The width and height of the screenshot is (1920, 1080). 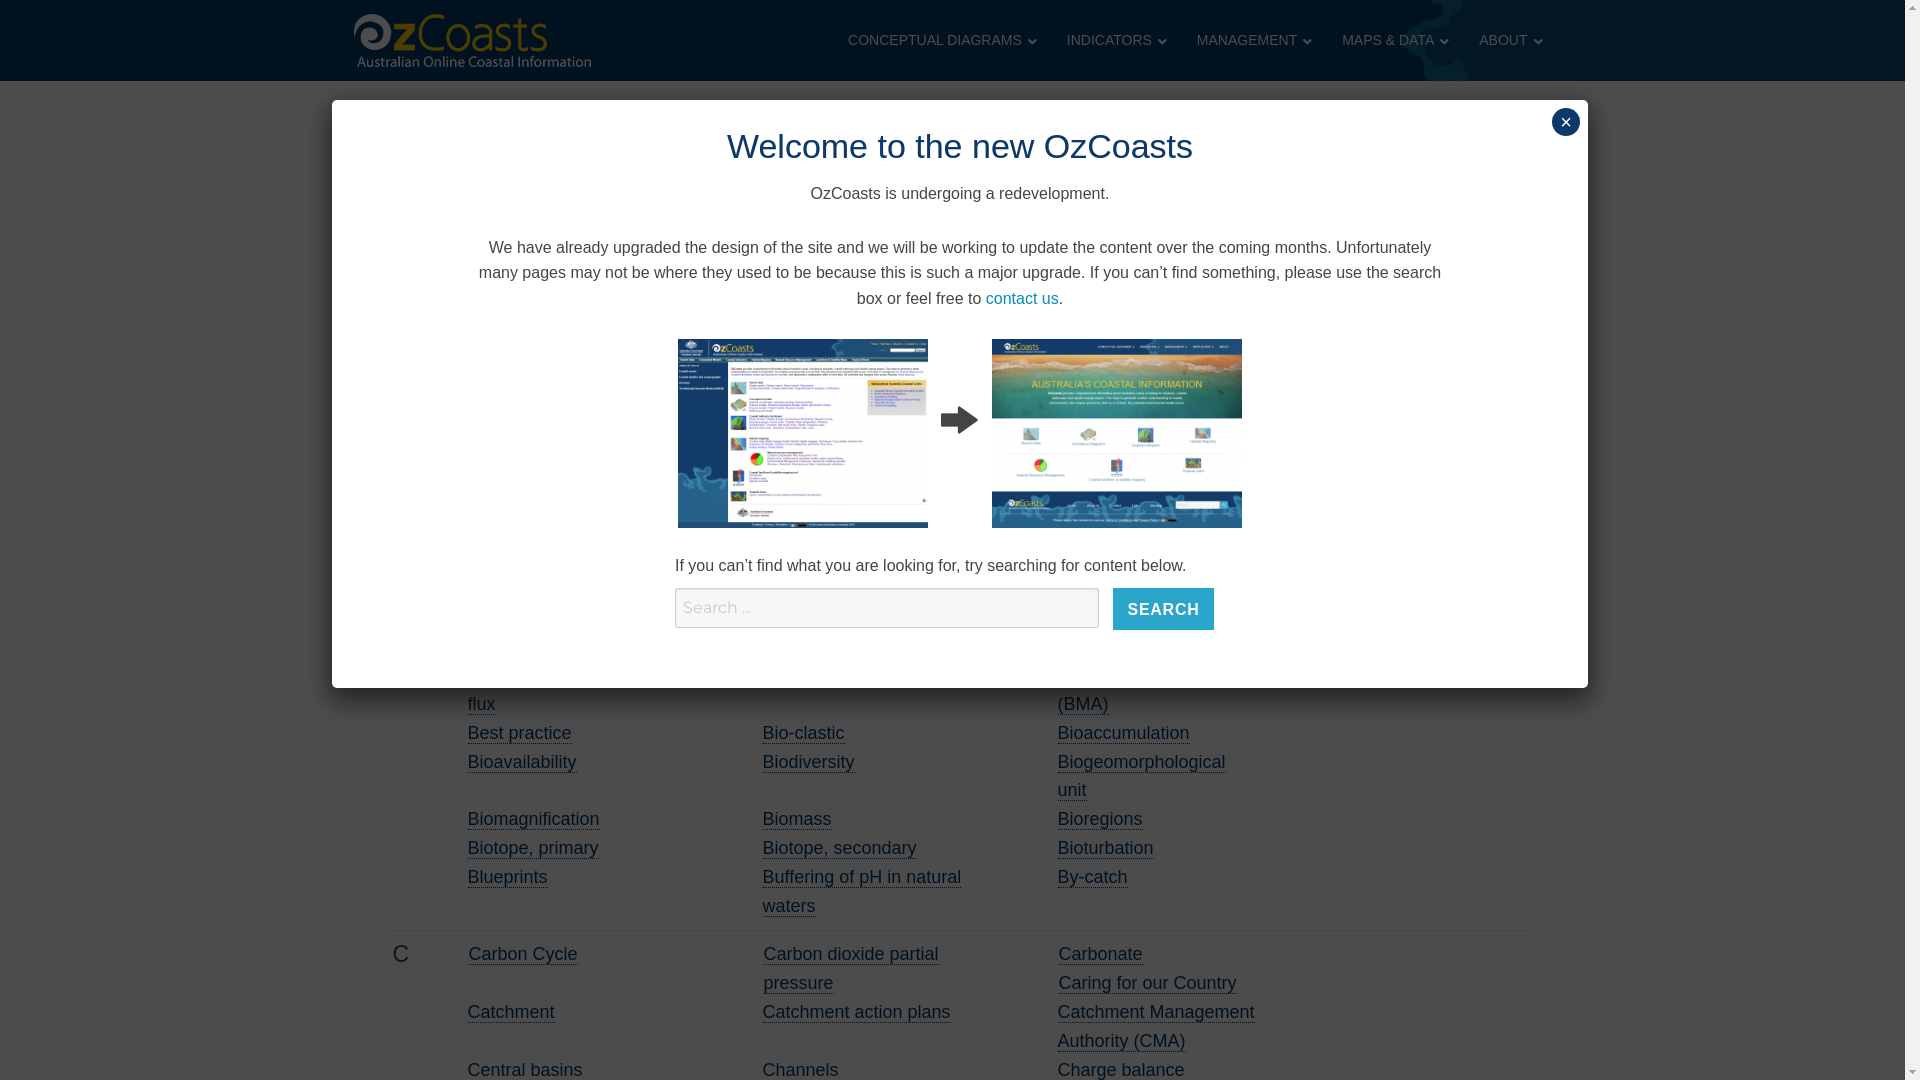 I want to click on I, so click(x=594, y=324).